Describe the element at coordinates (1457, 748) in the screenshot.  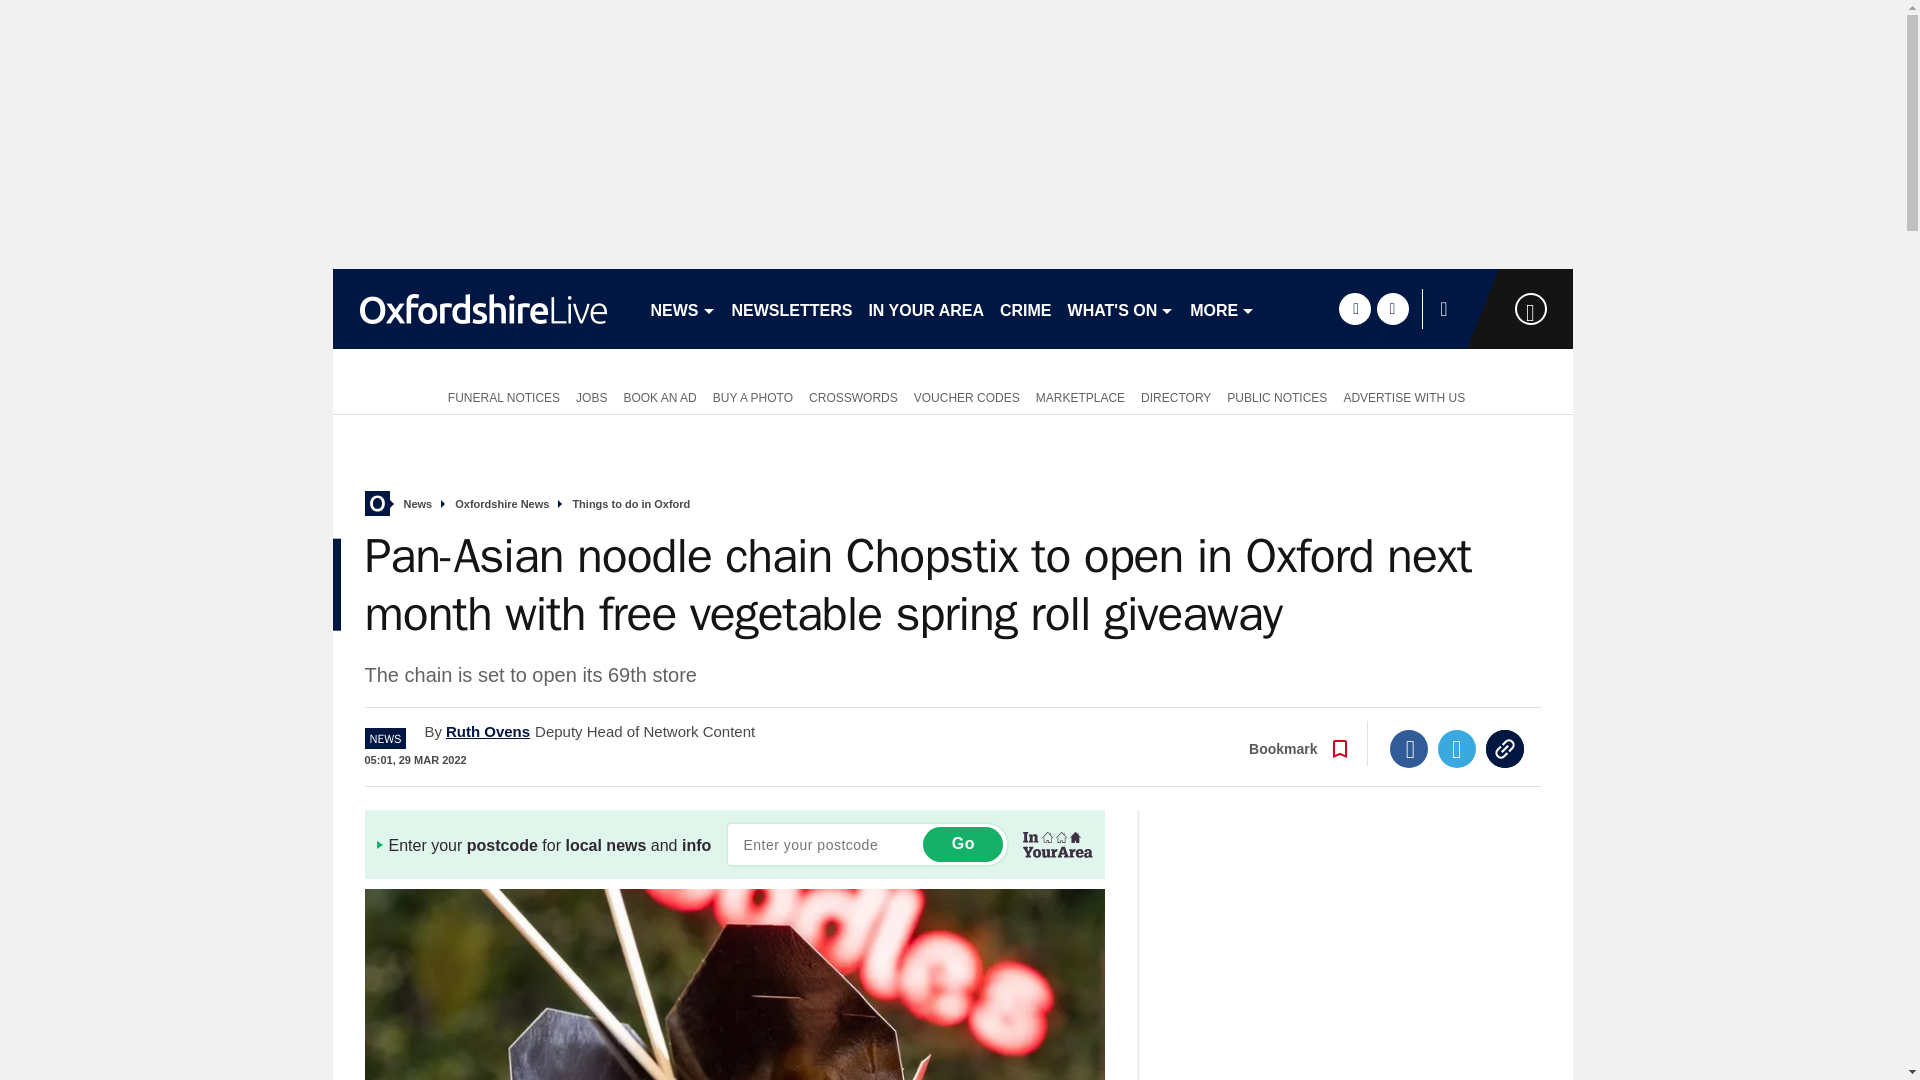
I see `Twitter` at that location.